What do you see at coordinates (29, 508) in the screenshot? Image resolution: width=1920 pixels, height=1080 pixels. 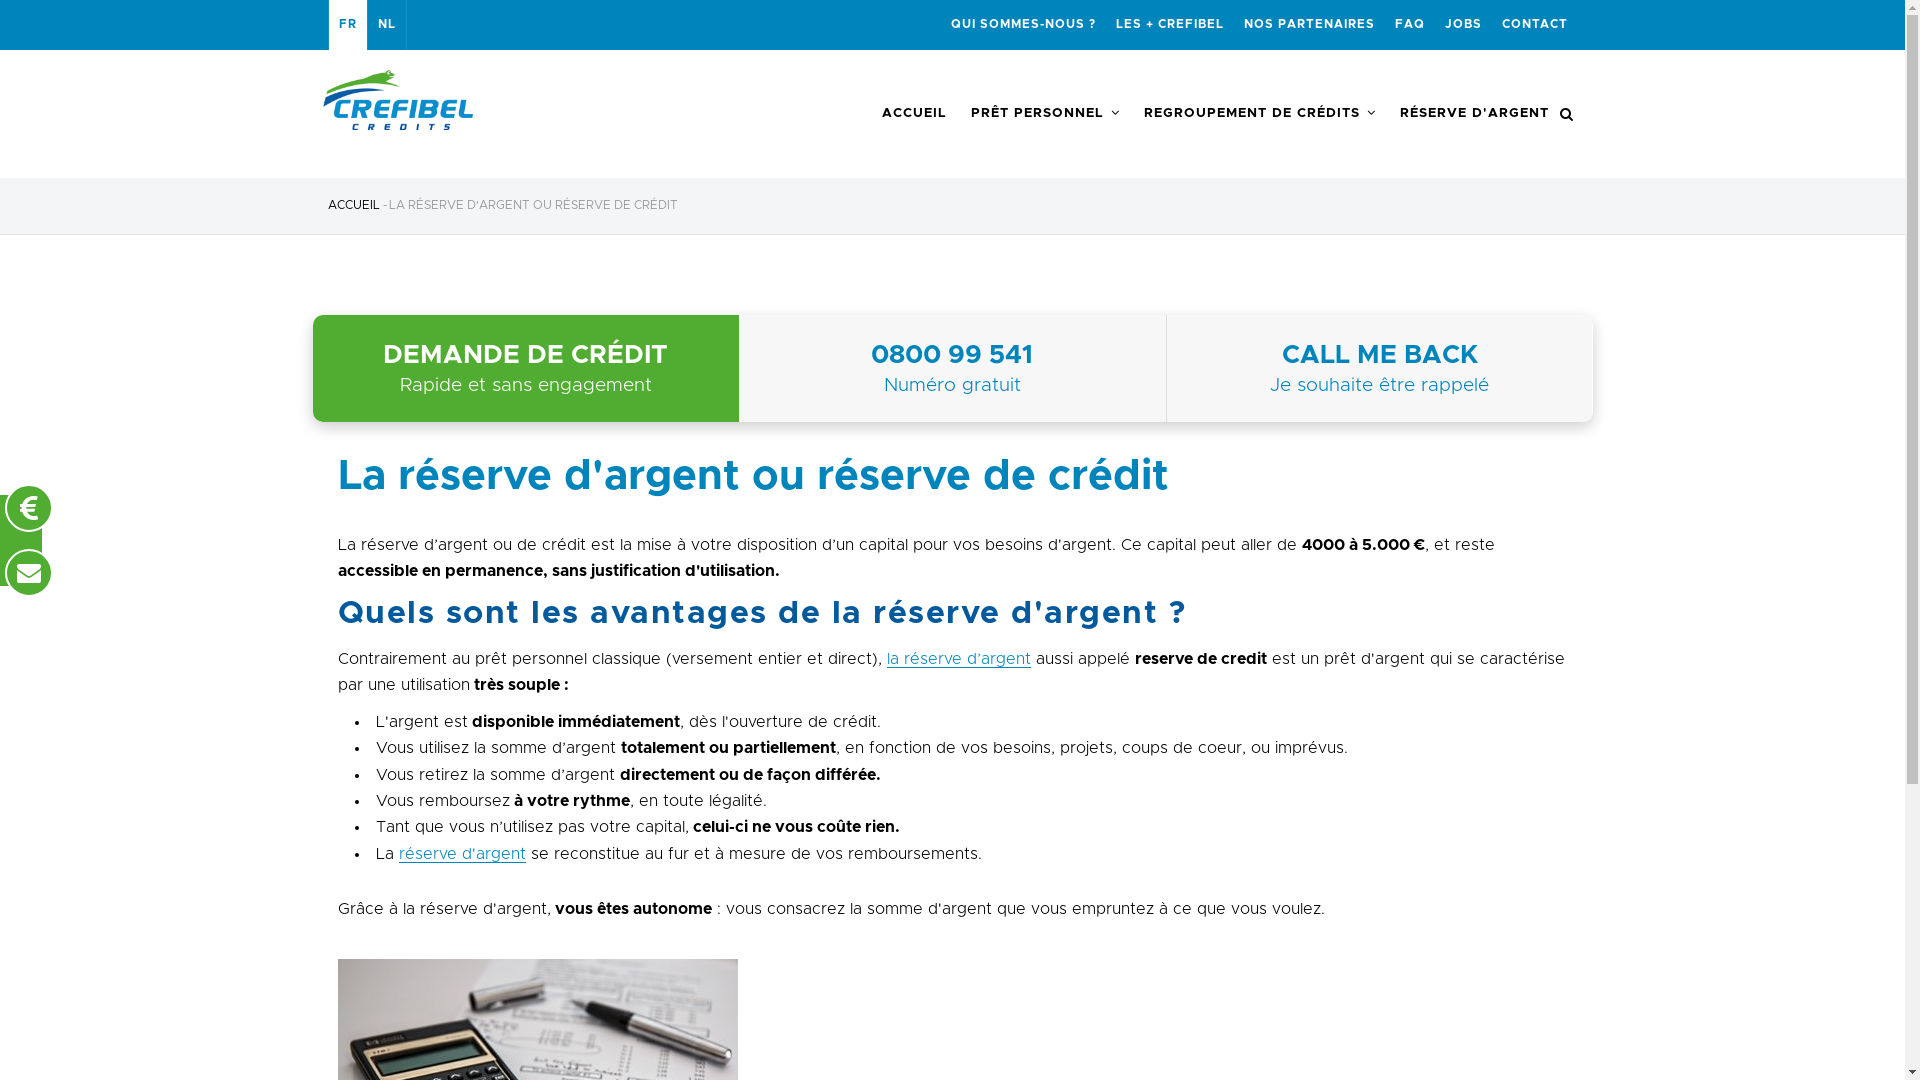 I see `Call back` at bounding box center [29, 508].